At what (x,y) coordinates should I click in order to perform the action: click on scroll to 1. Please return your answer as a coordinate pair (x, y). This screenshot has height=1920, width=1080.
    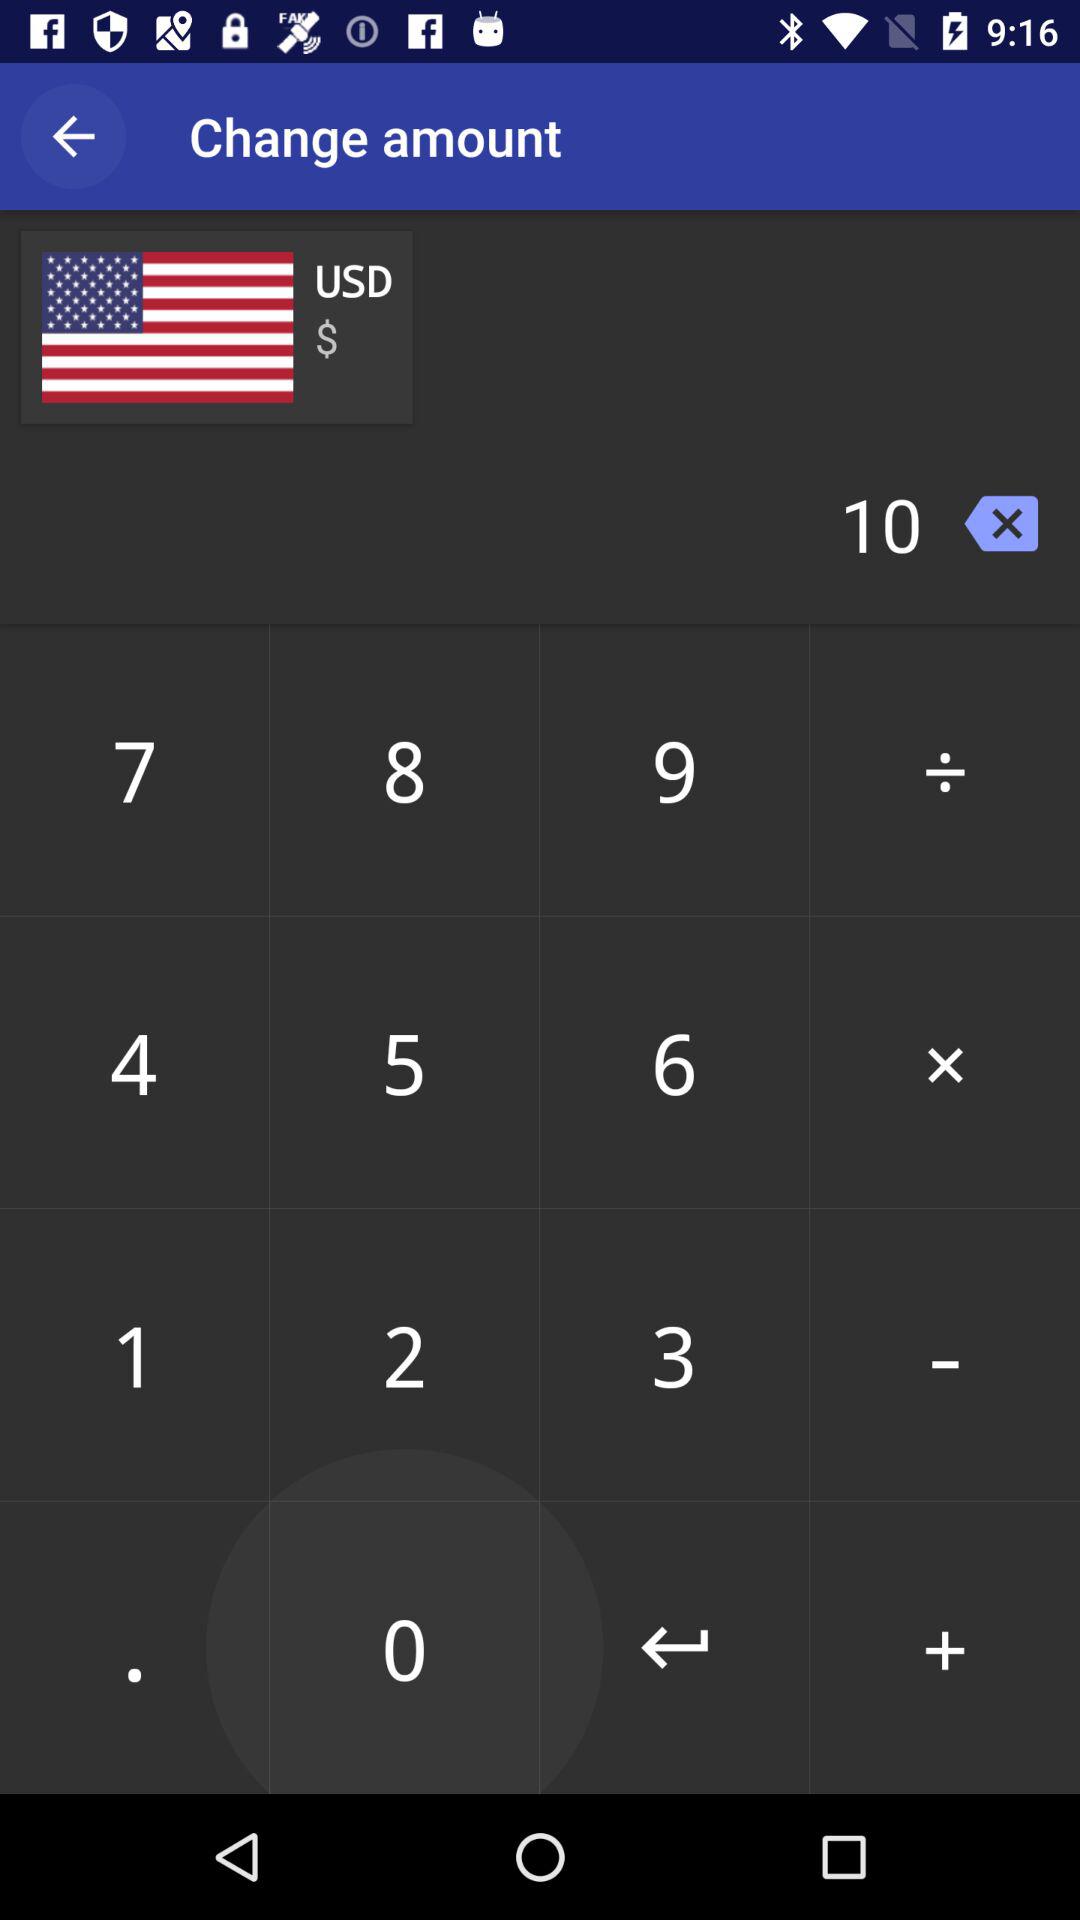
    Looking at the image, I should click on (134, 1354).